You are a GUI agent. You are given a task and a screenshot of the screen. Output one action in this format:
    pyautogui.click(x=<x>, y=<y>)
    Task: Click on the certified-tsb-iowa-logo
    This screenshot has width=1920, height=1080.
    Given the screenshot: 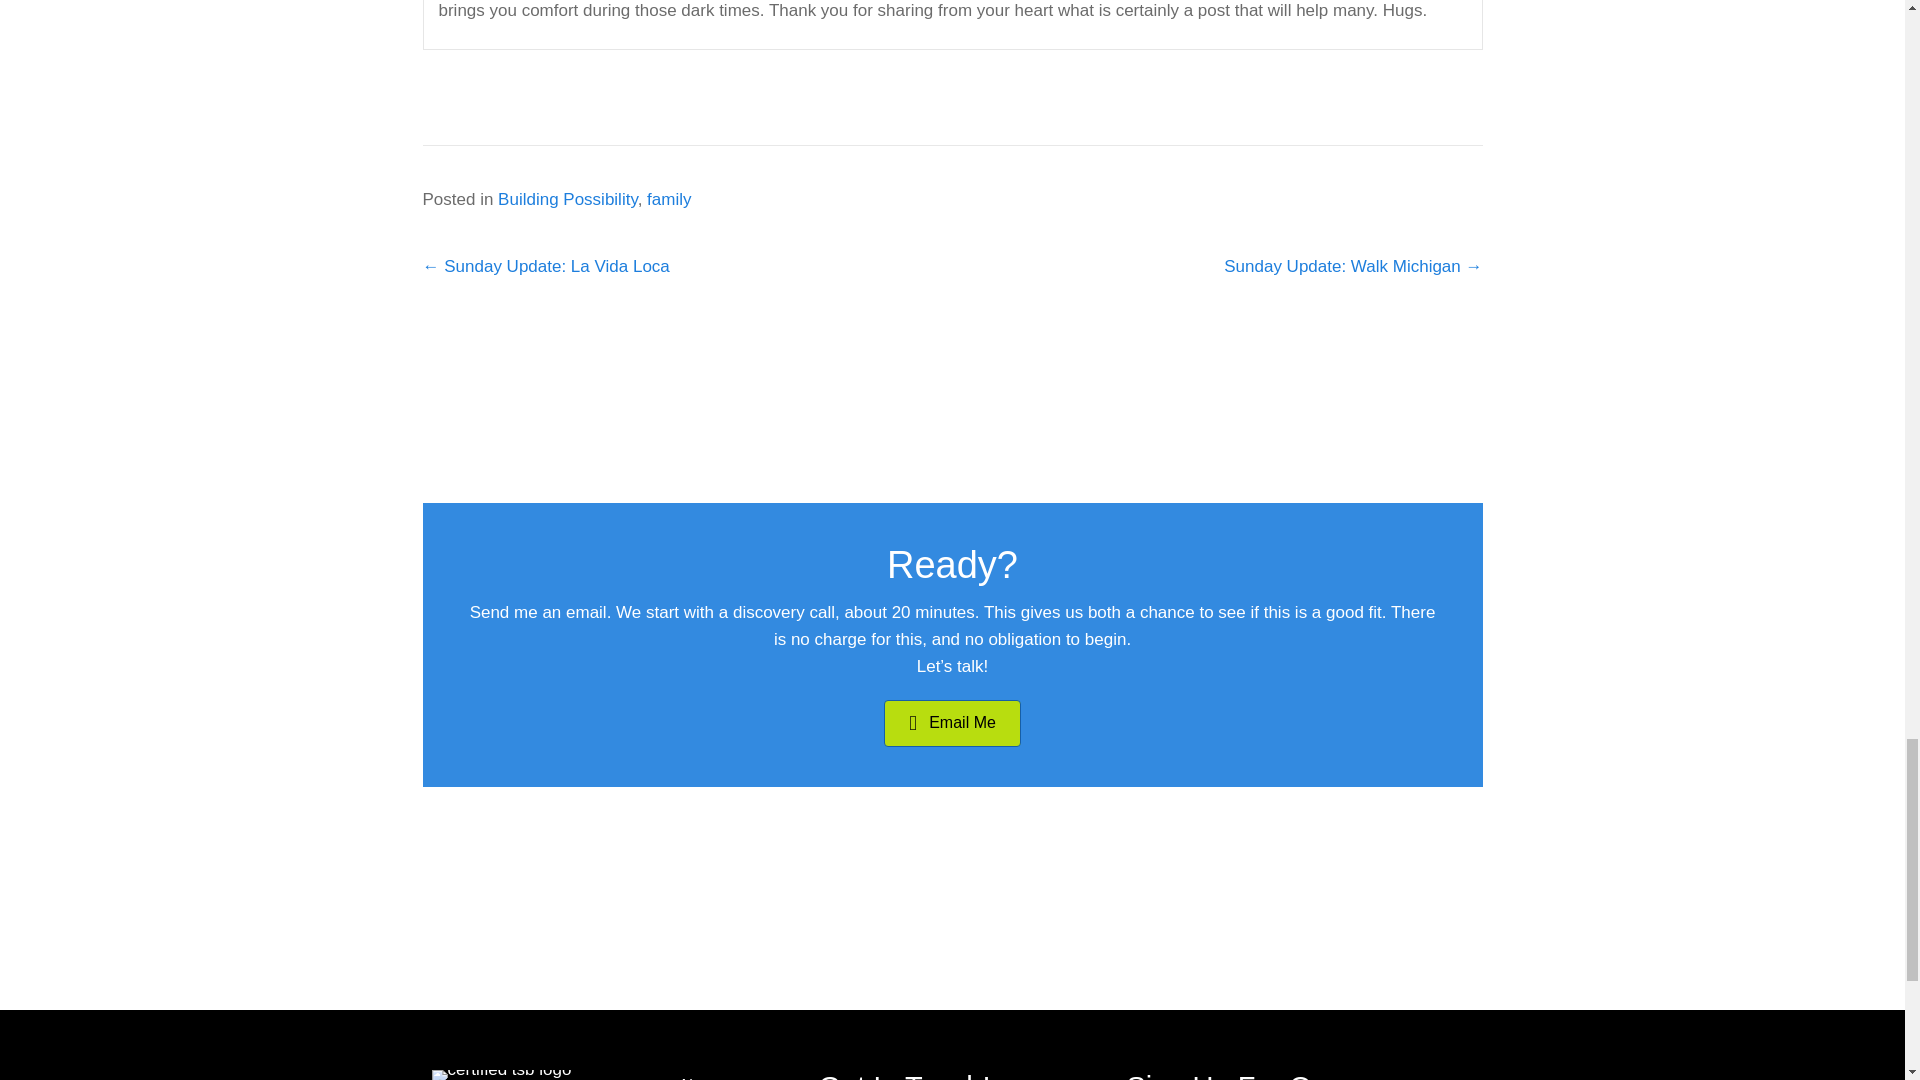 What is the action you would take?
    pyautogui.click(x=502, y=1075)
    